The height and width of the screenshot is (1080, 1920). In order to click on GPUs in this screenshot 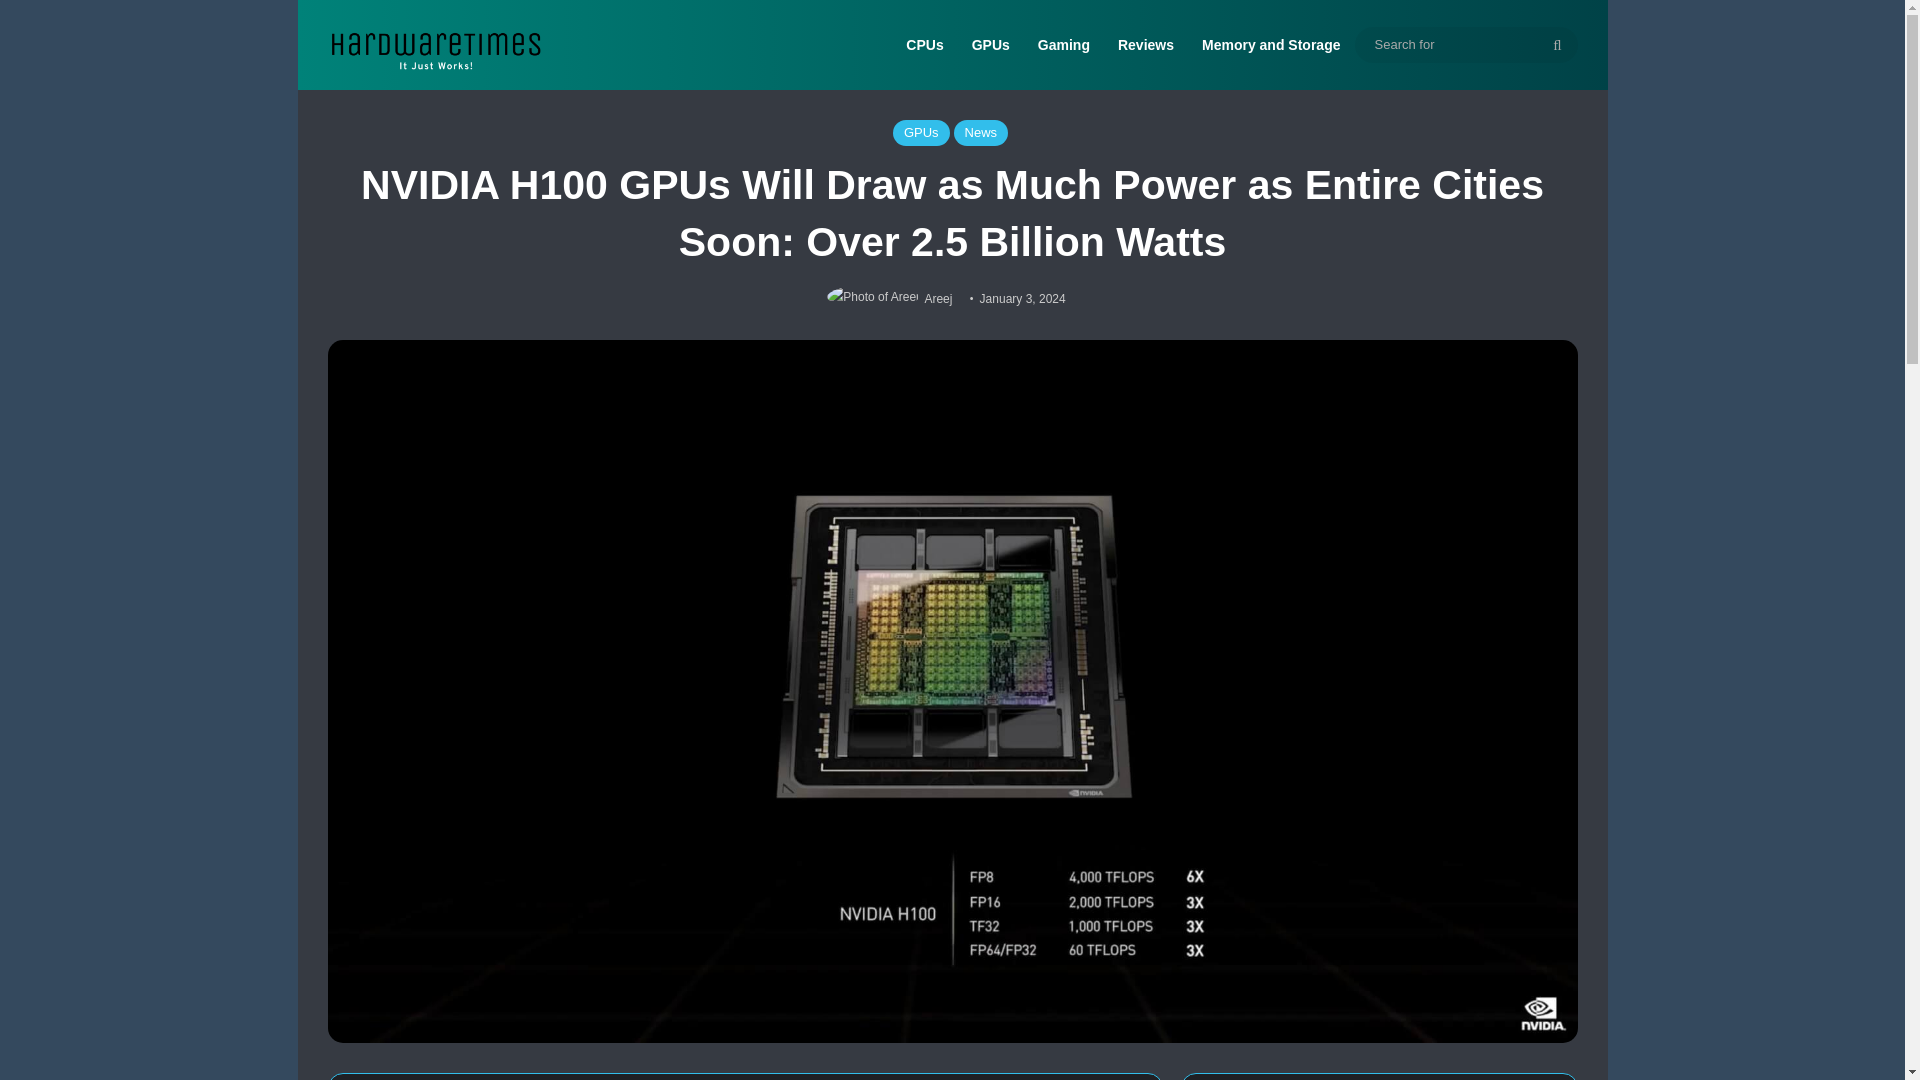, I will do `click(990, 44)`.